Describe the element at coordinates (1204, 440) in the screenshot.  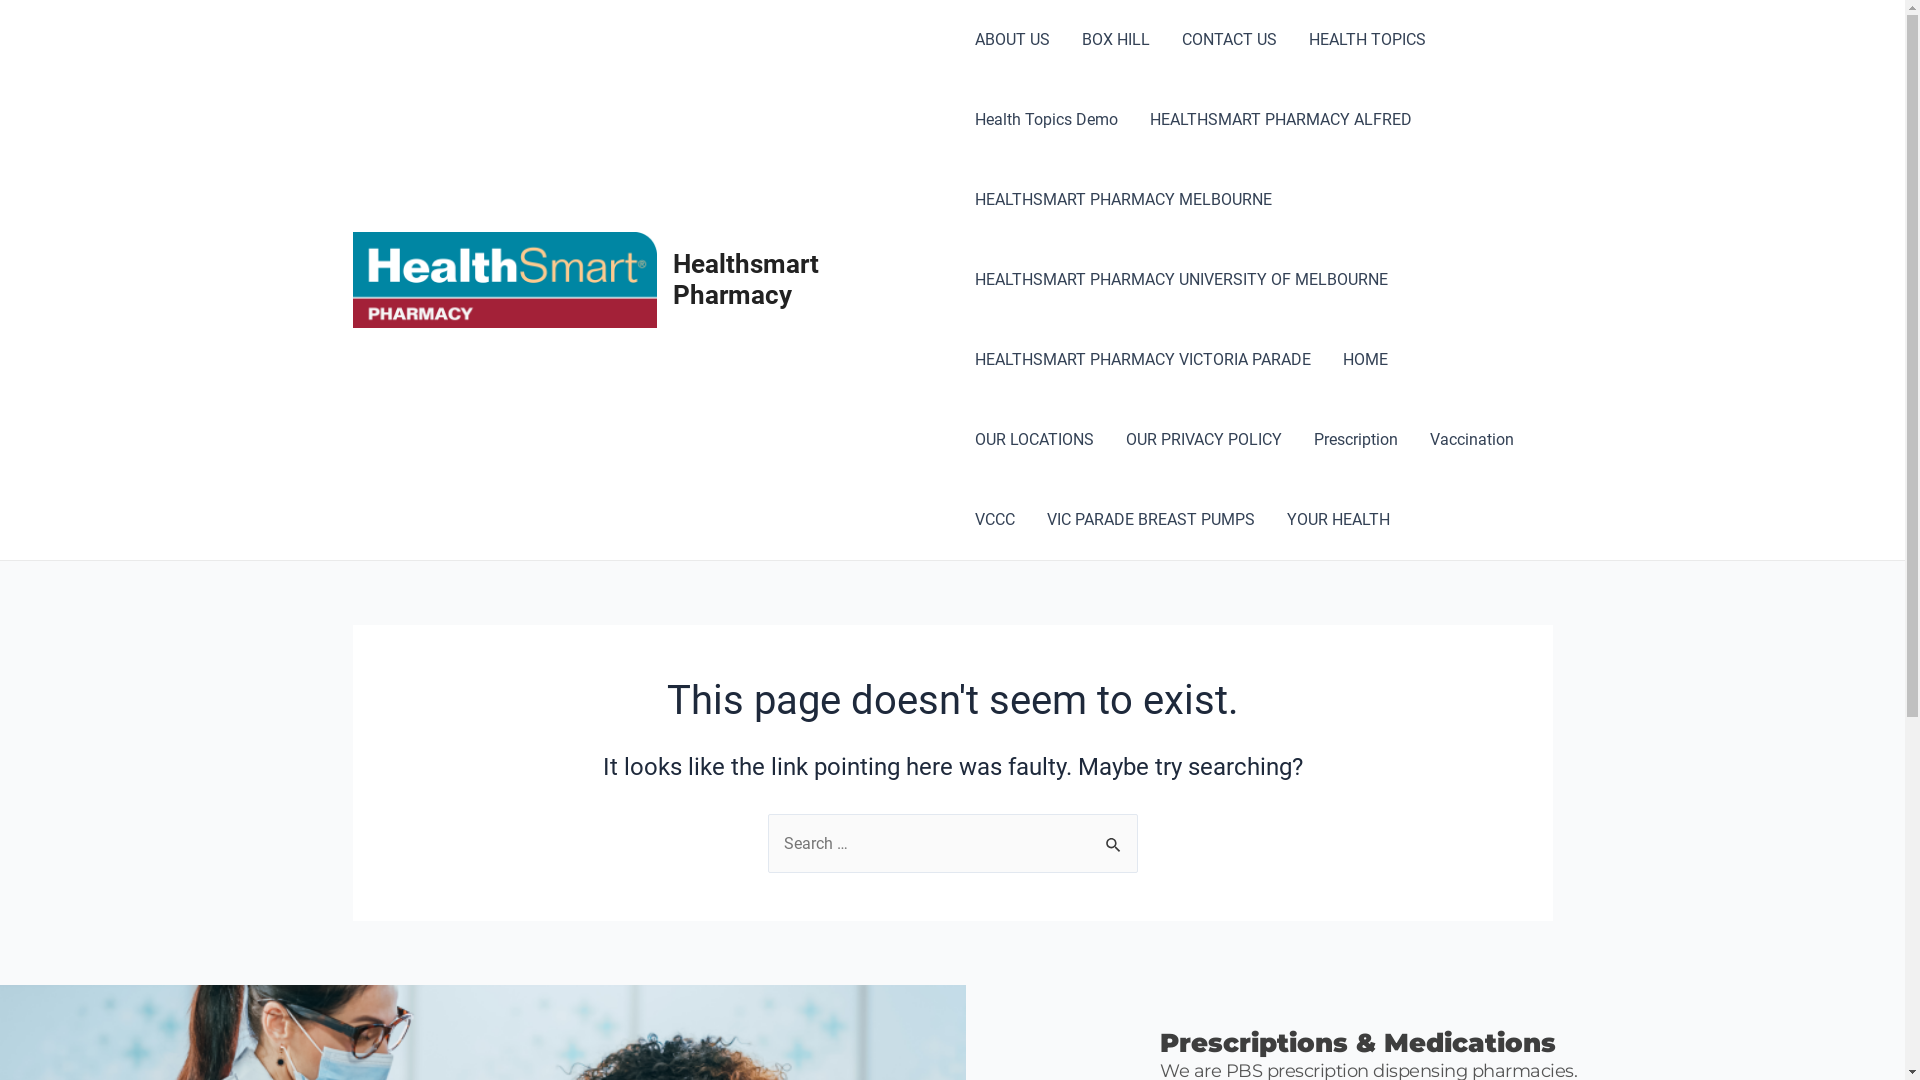
I see `OUR PRIVACY POLICY` at that location.